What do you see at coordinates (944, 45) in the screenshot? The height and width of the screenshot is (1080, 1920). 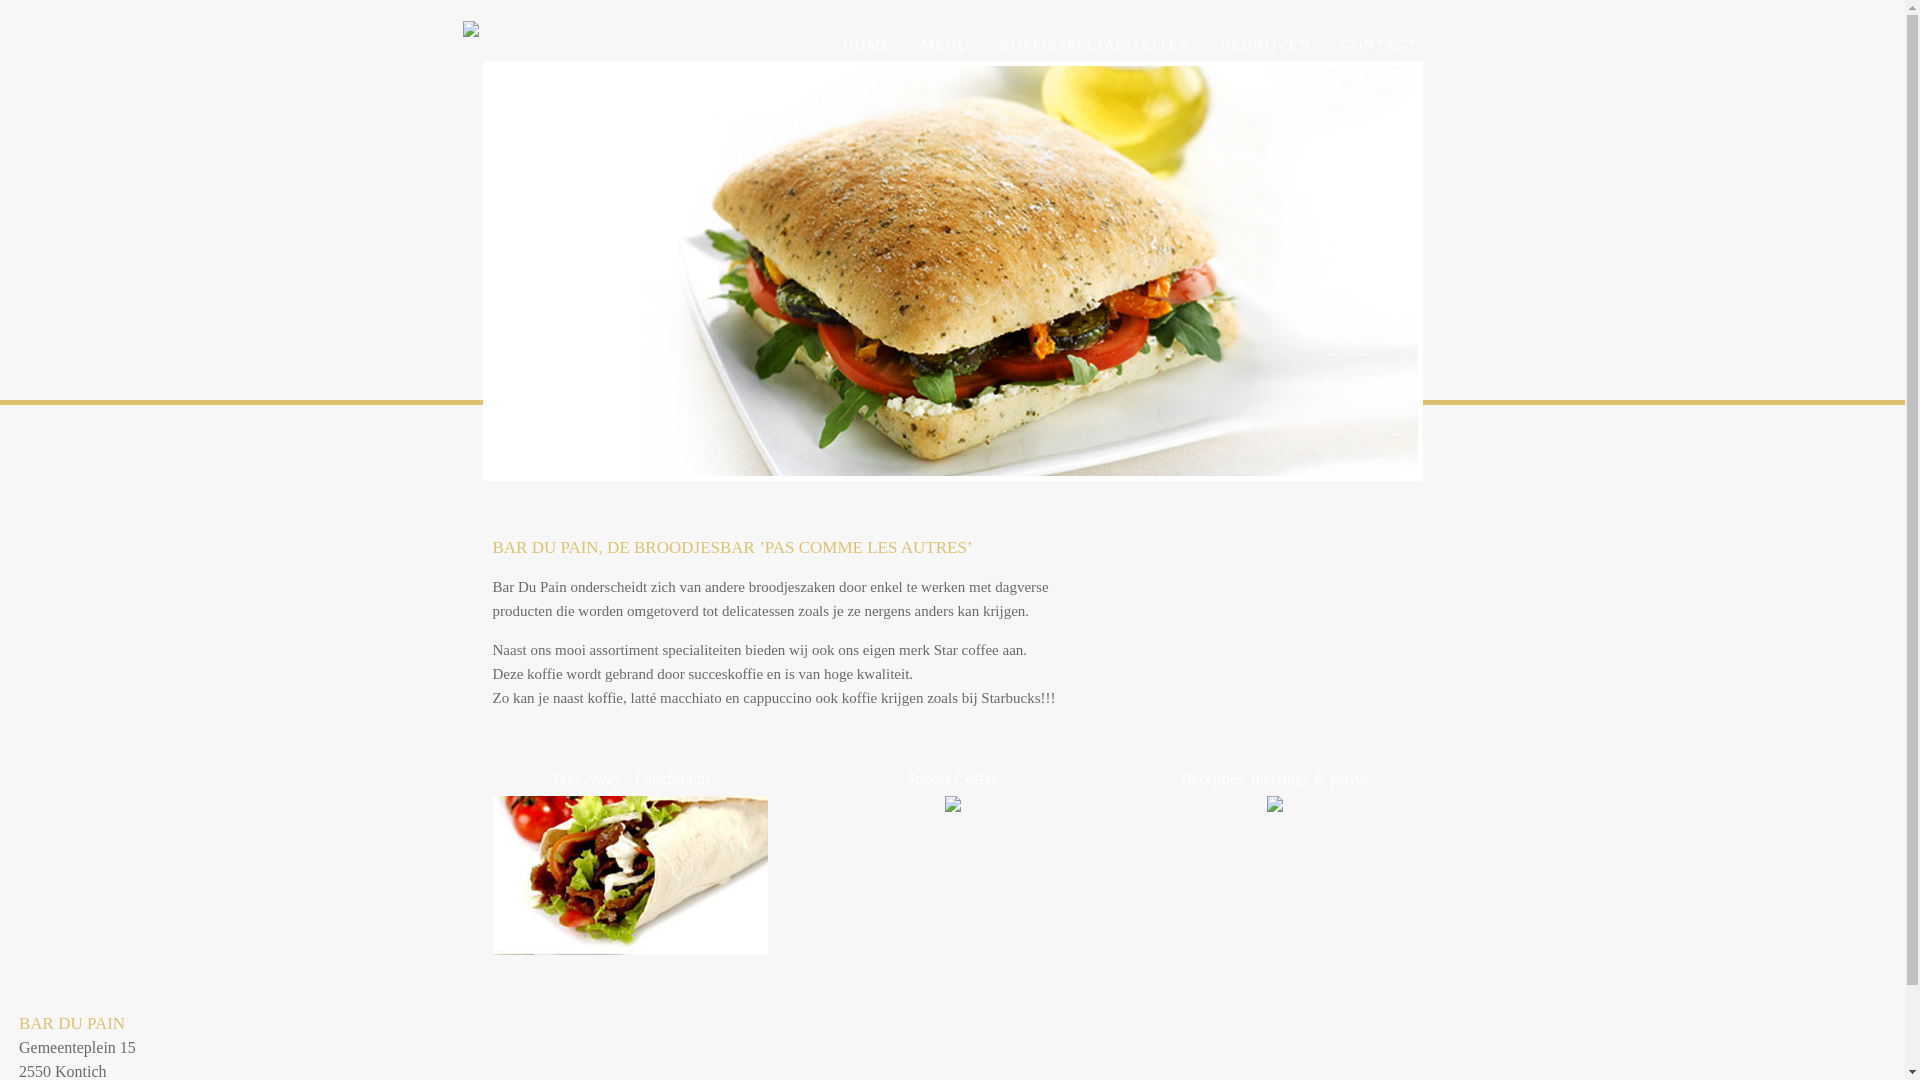 I see `MENU` at bounding box center [944, 45].